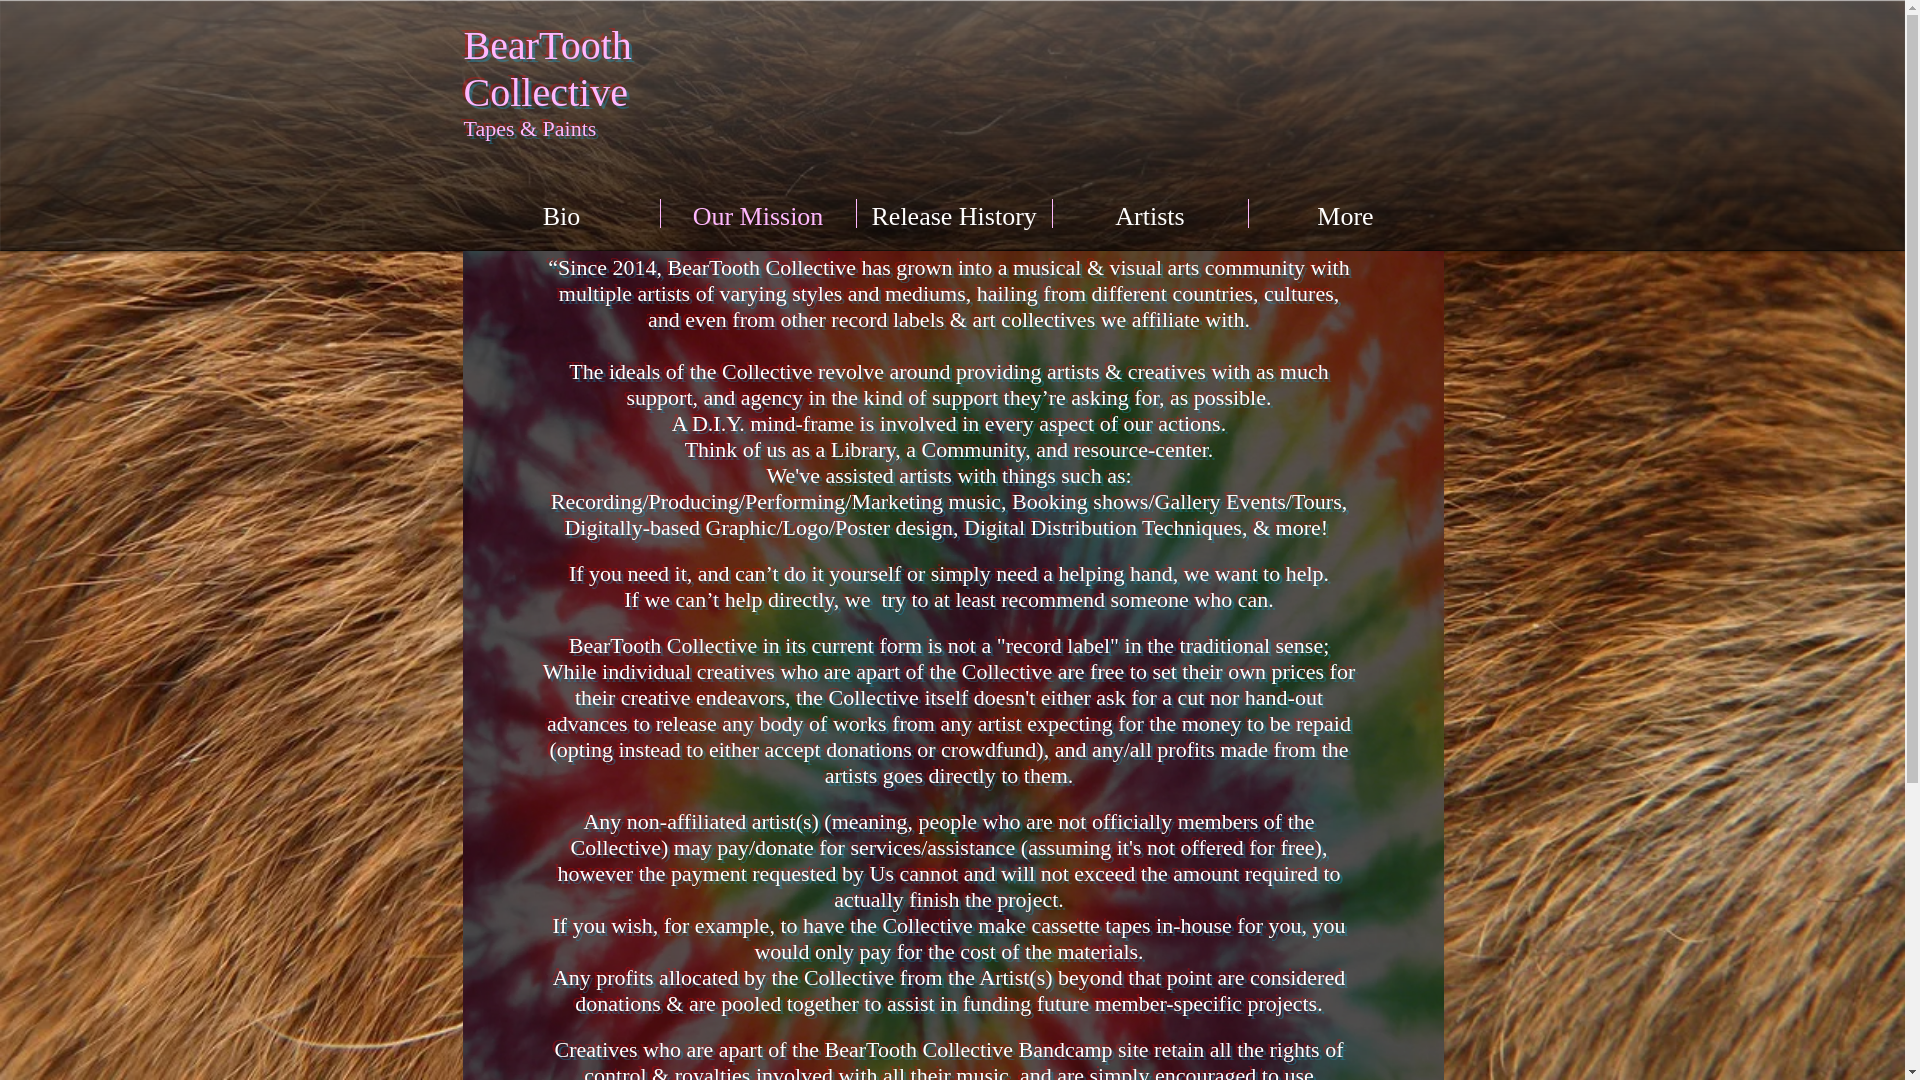 The image size is (1920, 1080). Describe the element at coordinates (757, 212) in the screenshot. I see `Our Mission` at that location.